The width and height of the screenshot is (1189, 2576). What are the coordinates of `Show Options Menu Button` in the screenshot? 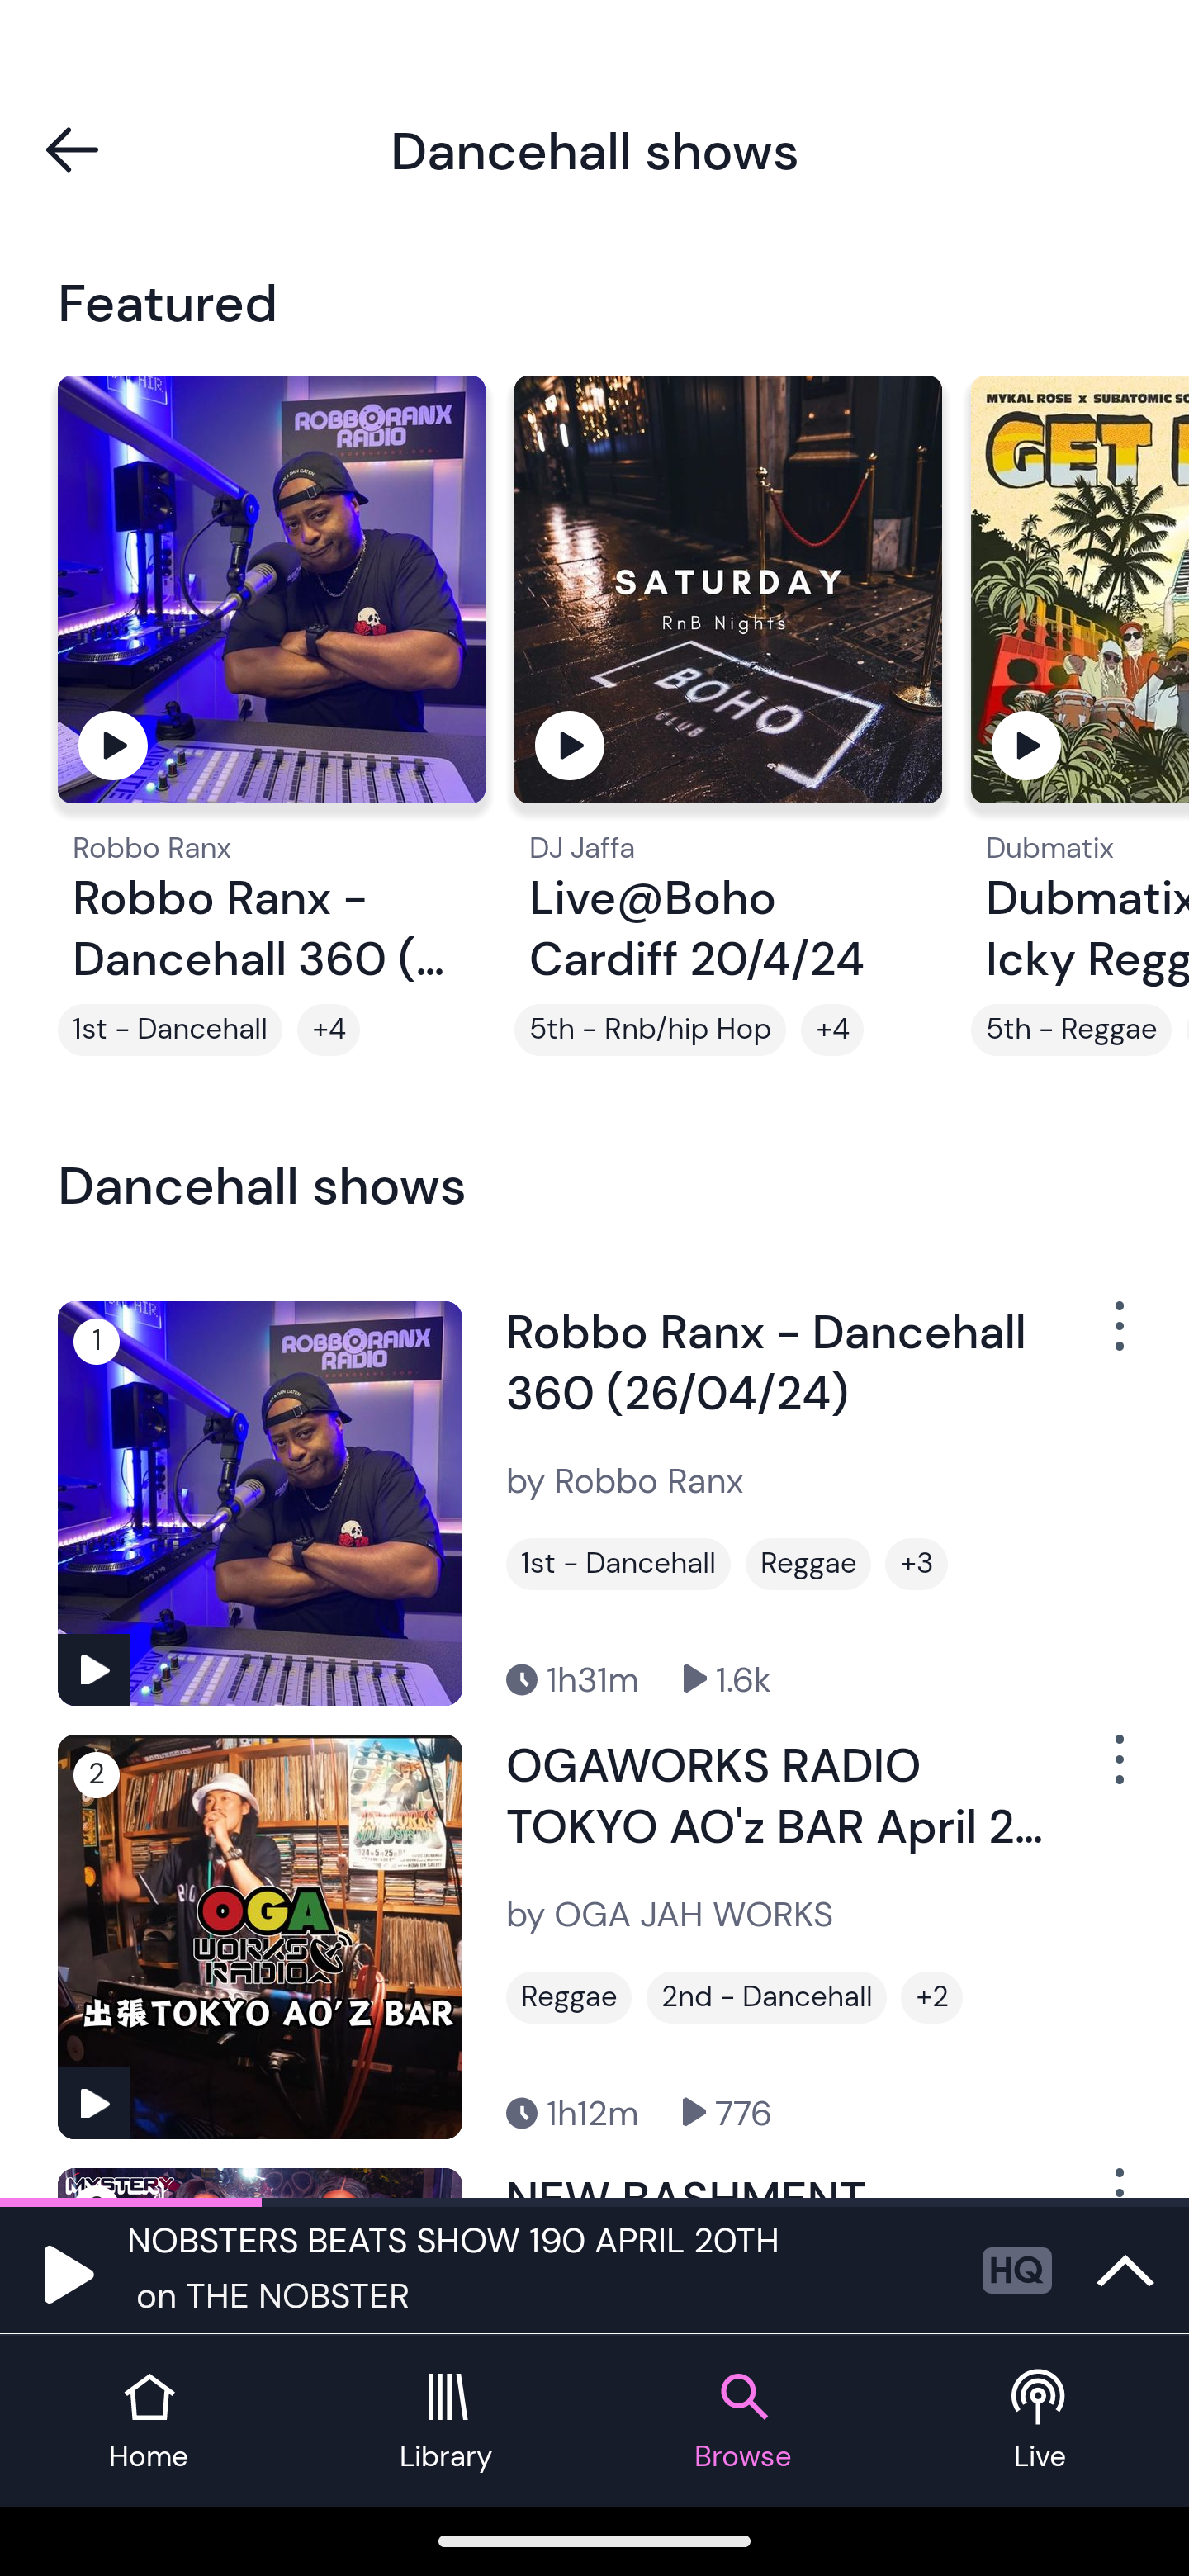 It's located at (1116, 1338).